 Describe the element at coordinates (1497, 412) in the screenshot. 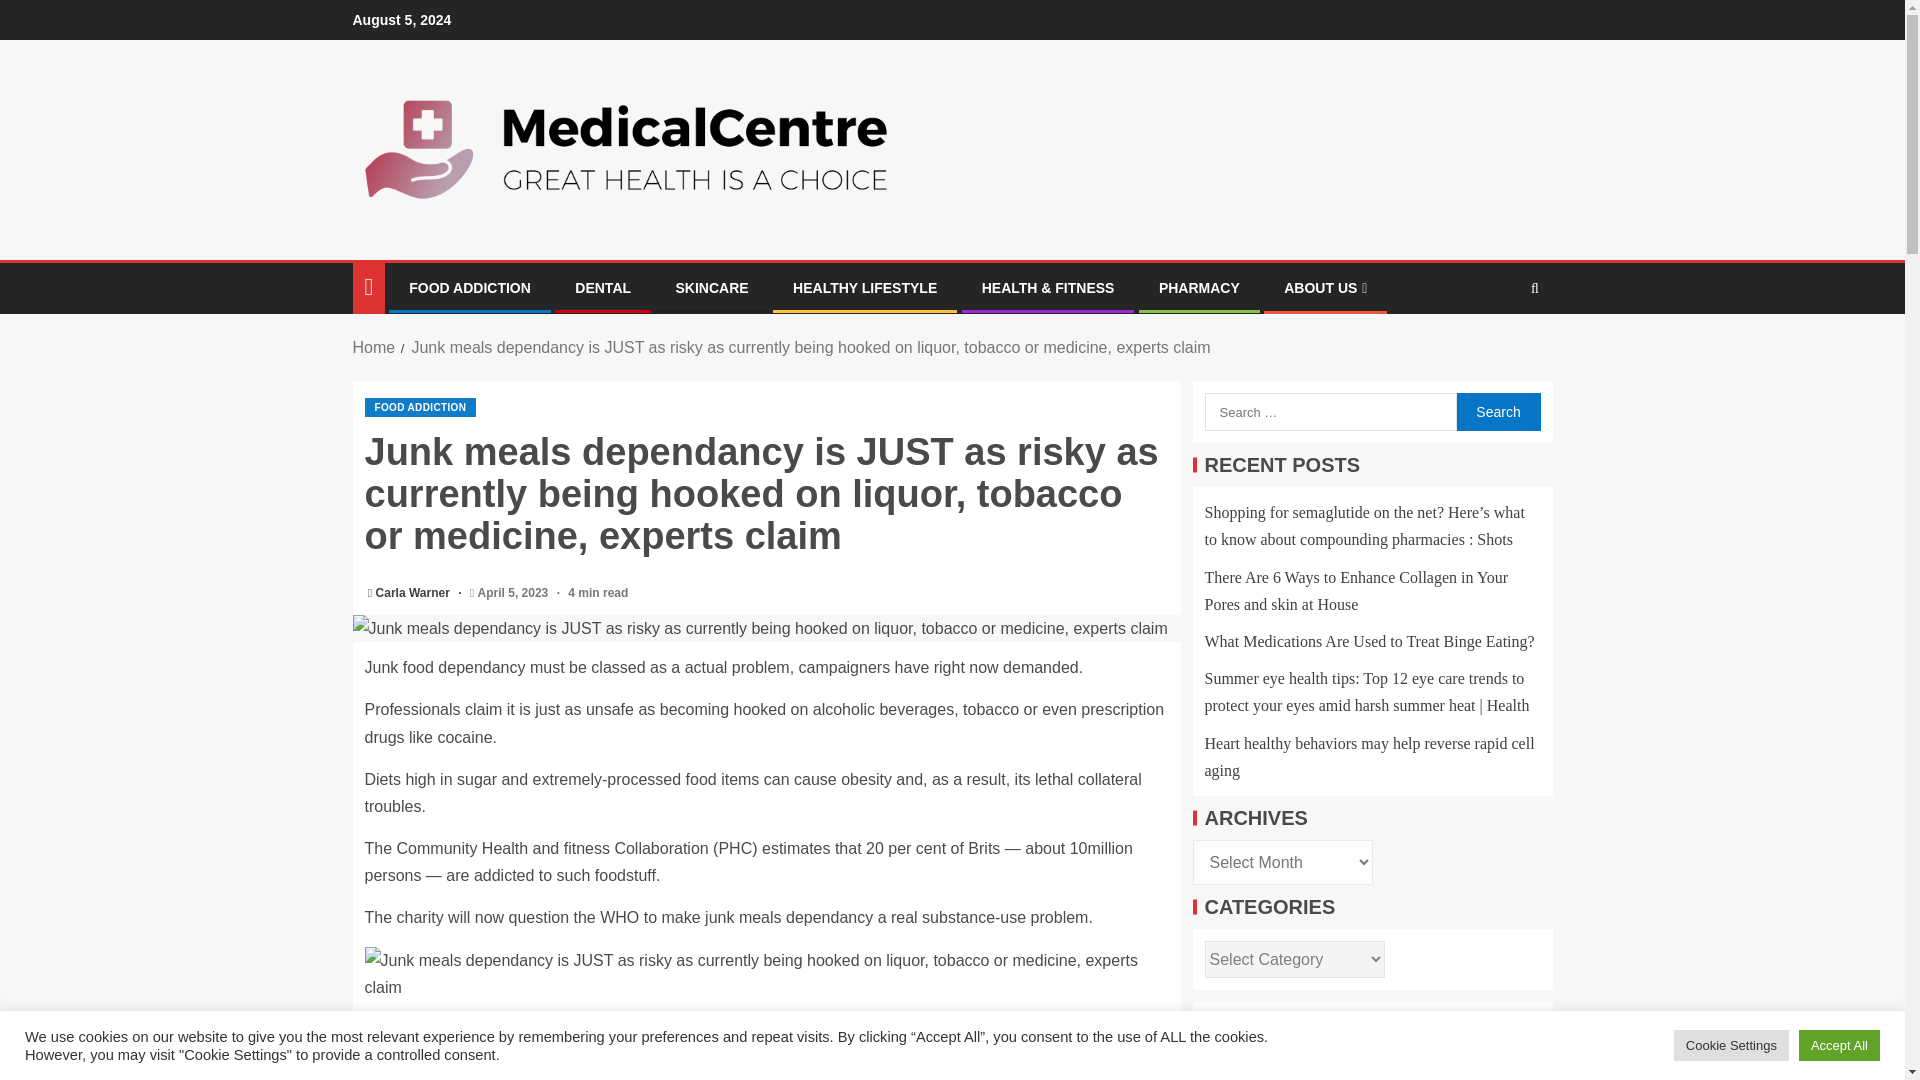

I see `Search` at that location.